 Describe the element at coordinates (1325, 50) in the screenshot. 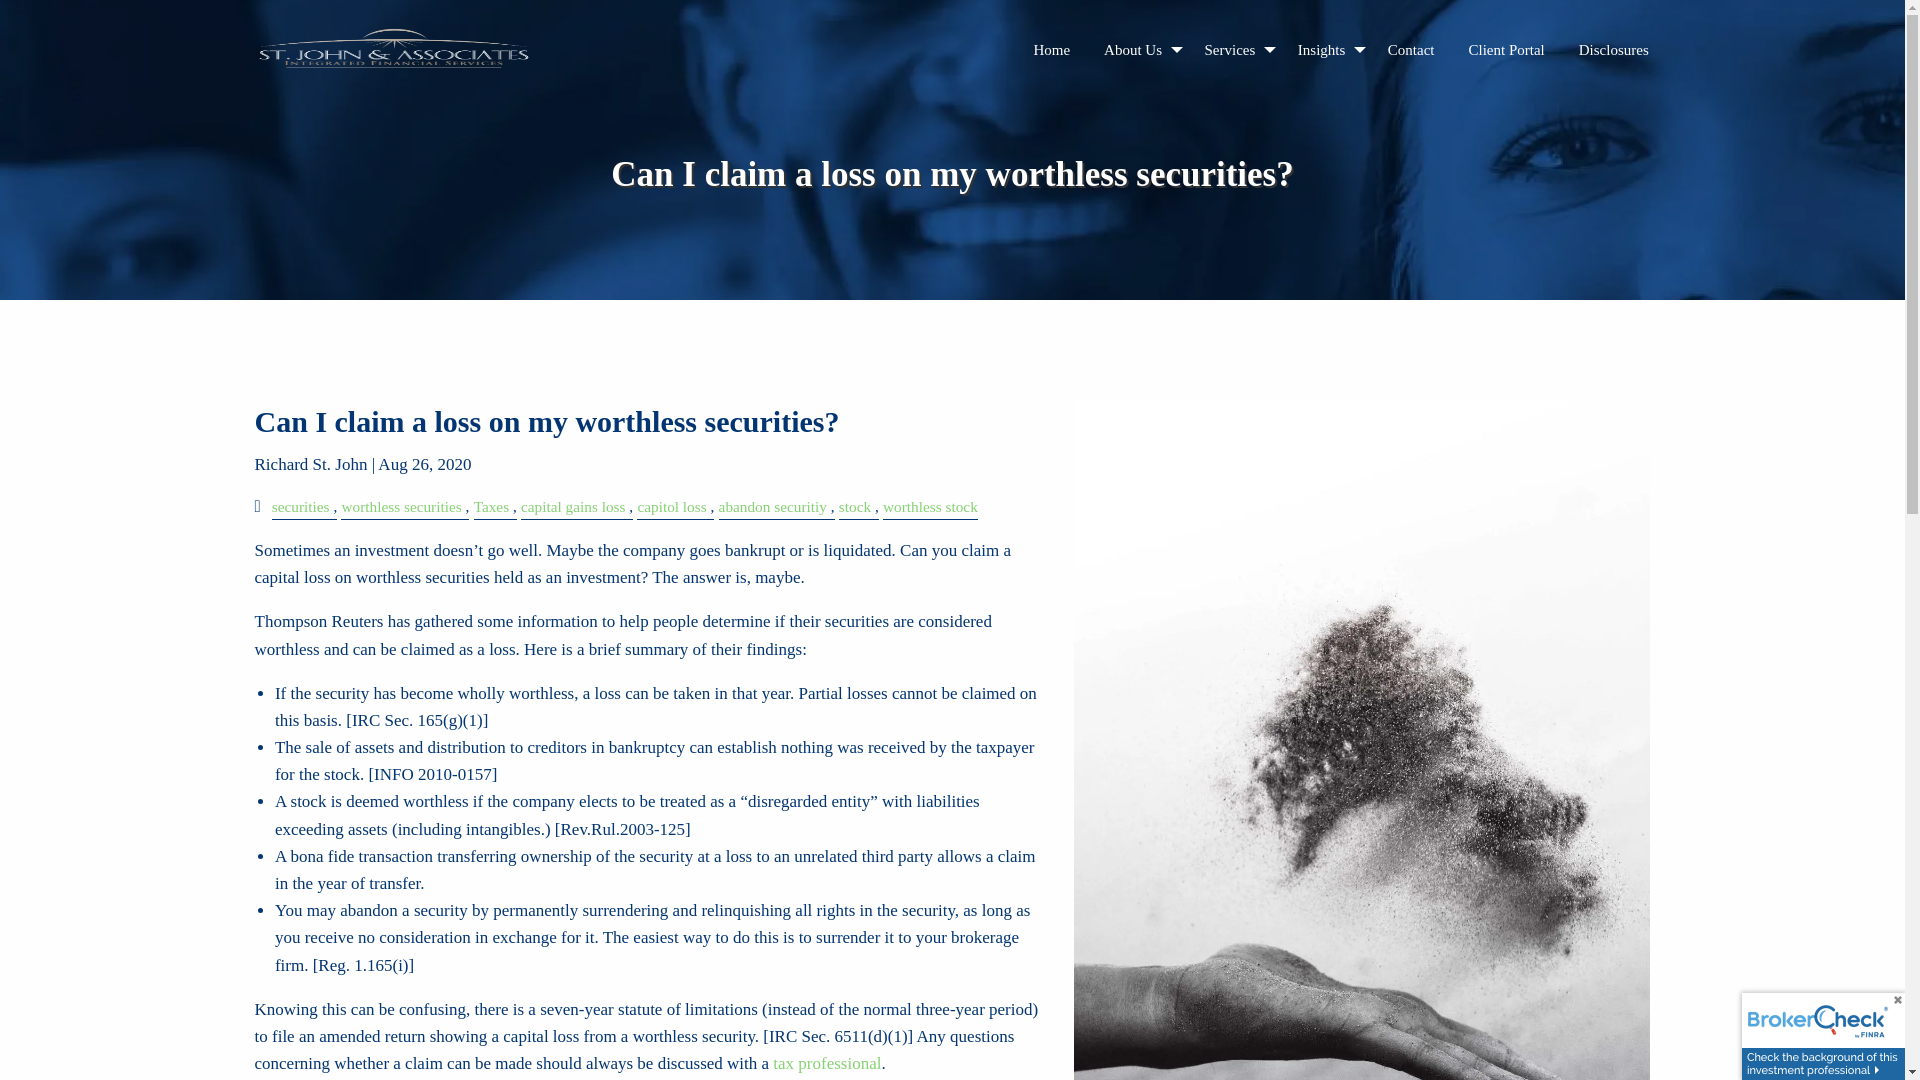

I see `Insights` at that location.